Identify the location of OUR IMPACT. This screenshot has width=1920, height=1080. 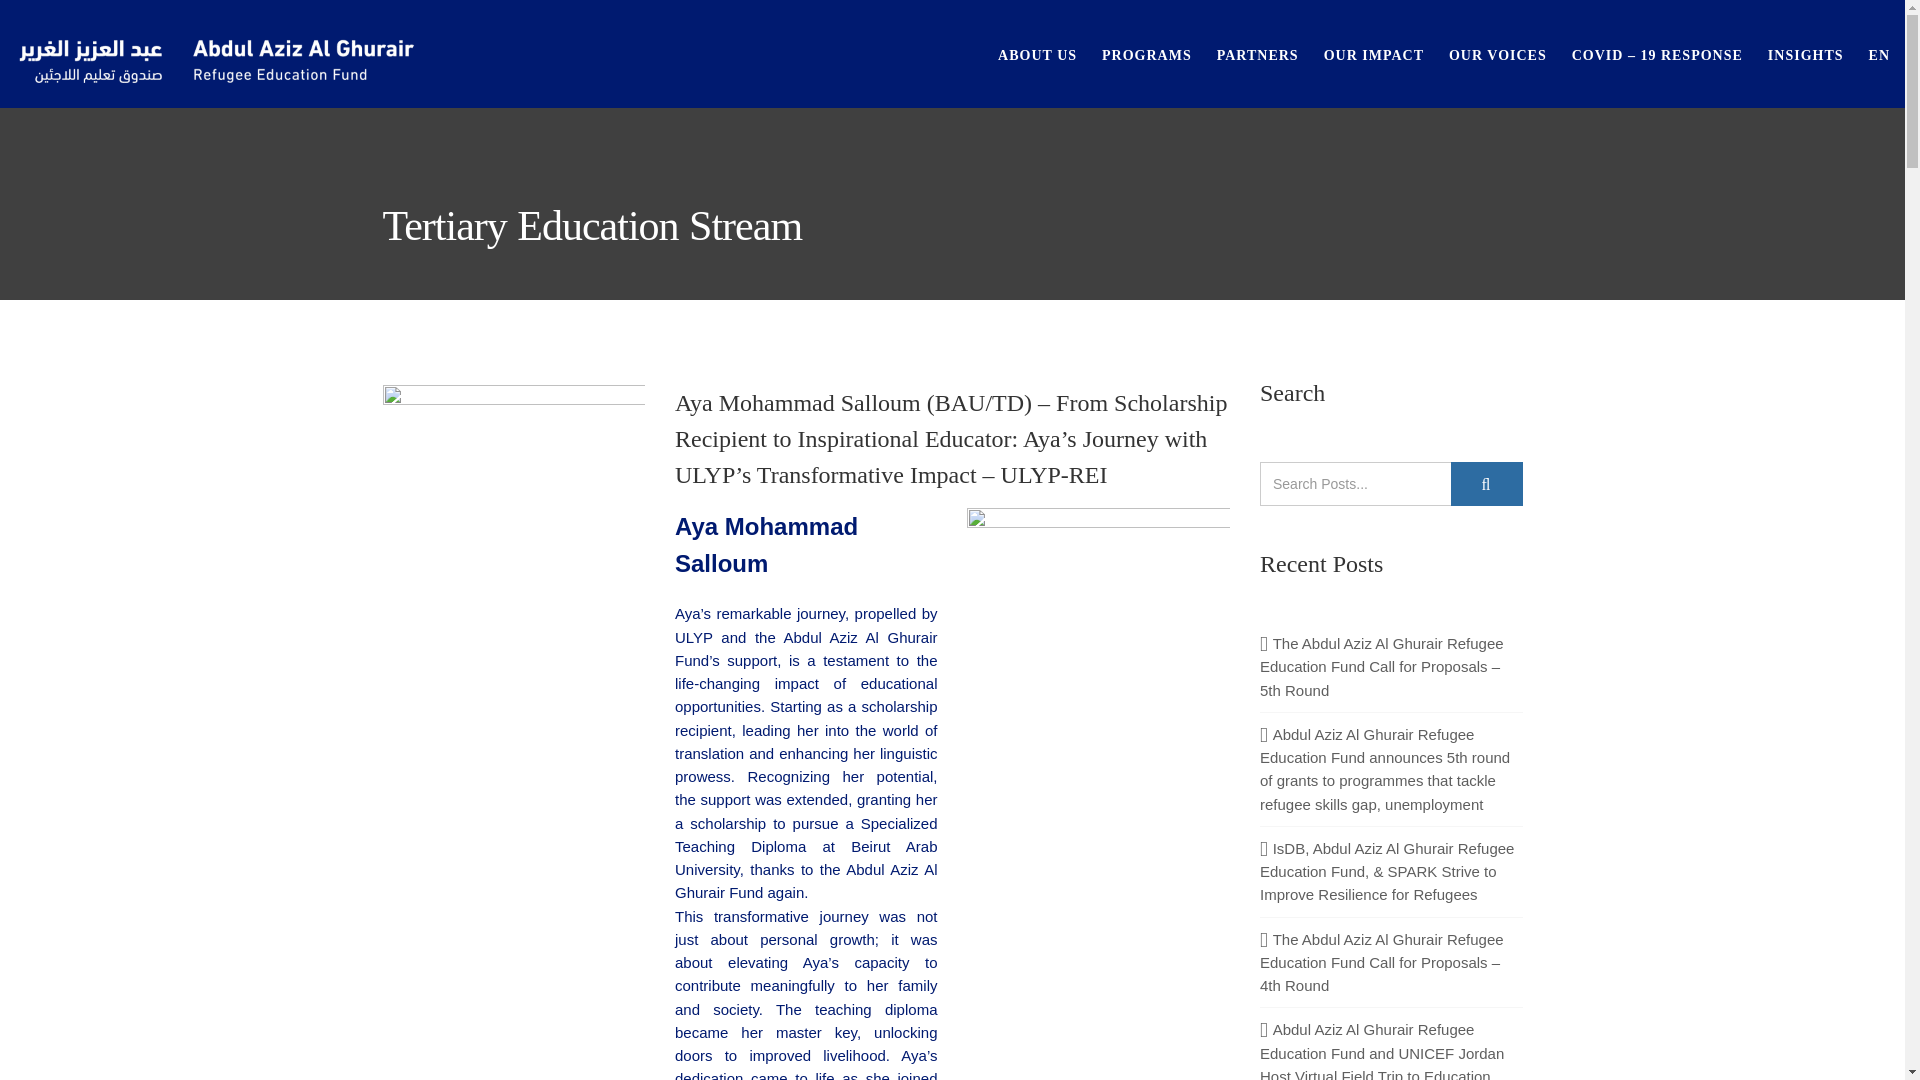
(1374, 54).